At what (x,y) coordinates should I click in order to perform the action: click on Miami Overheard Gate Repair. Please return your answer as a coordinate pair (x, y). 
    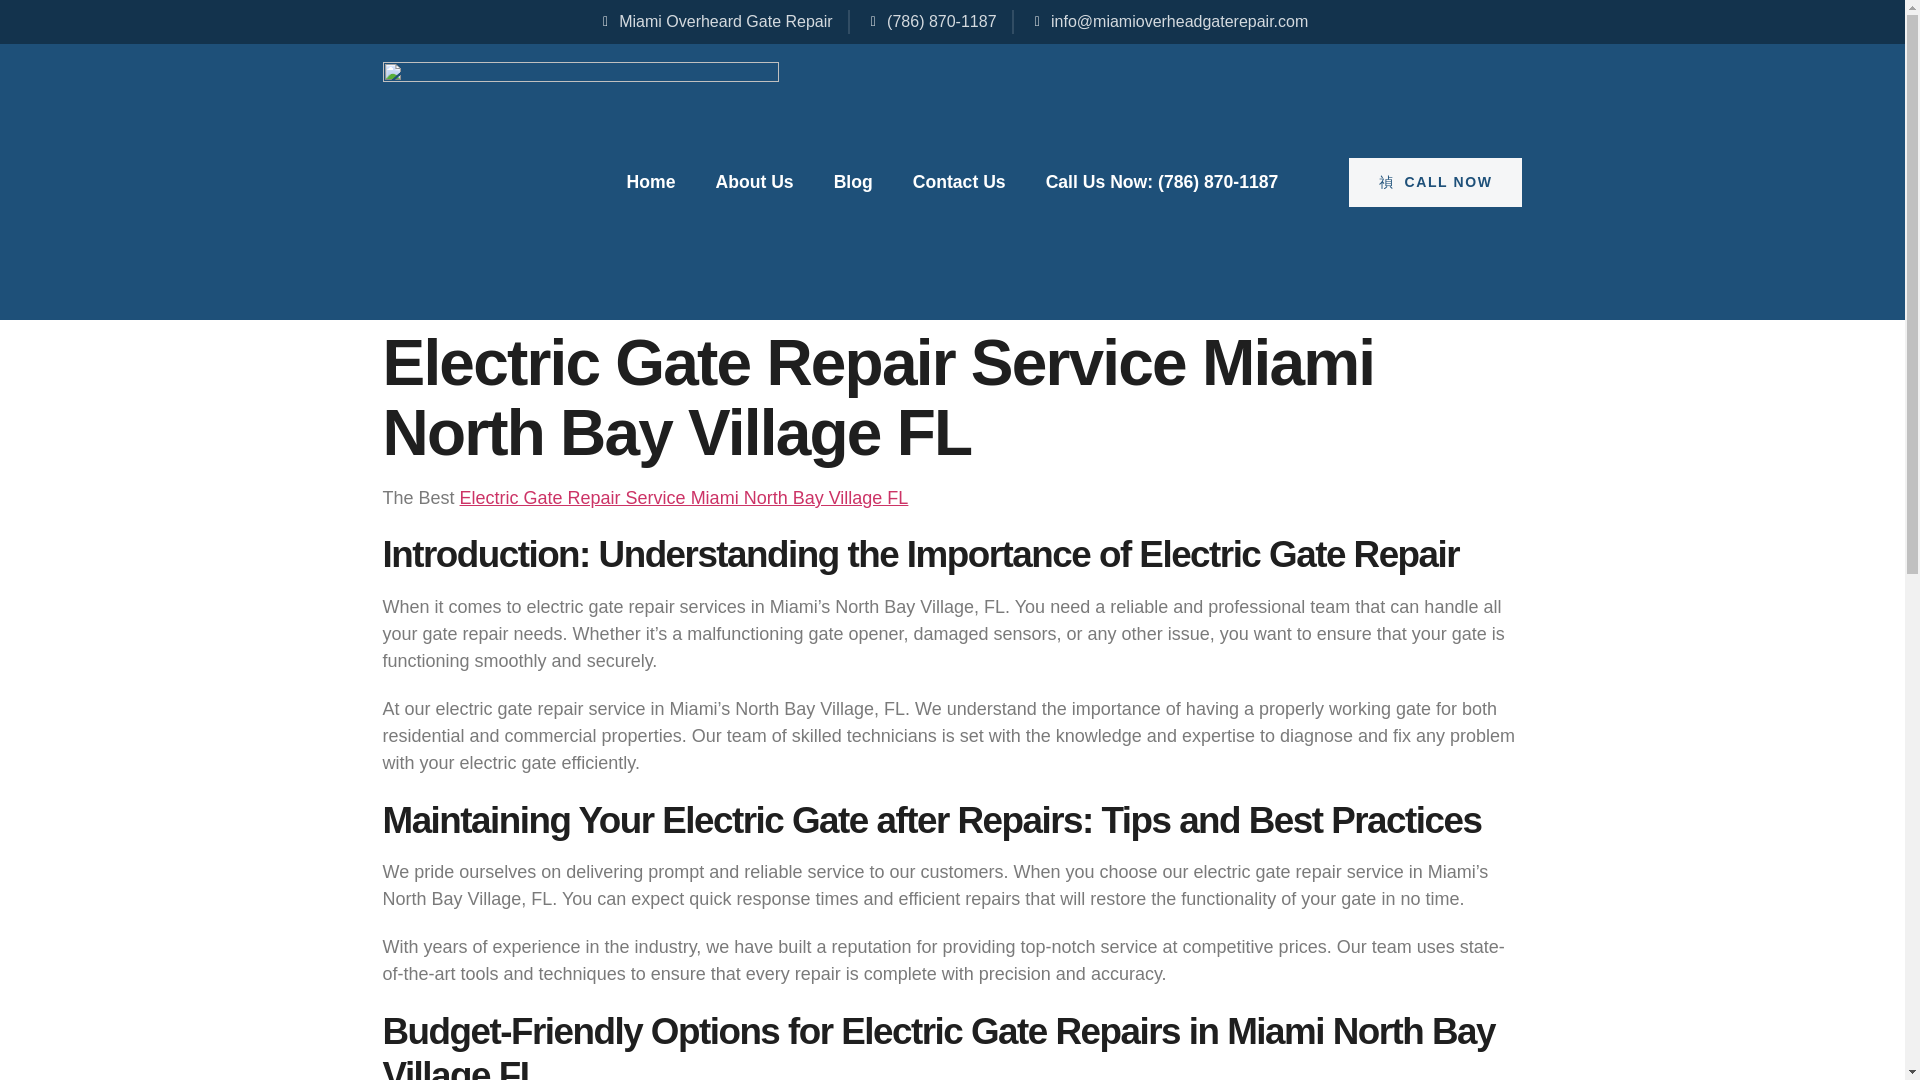
    Looking at the image, I should click on (715, 21).